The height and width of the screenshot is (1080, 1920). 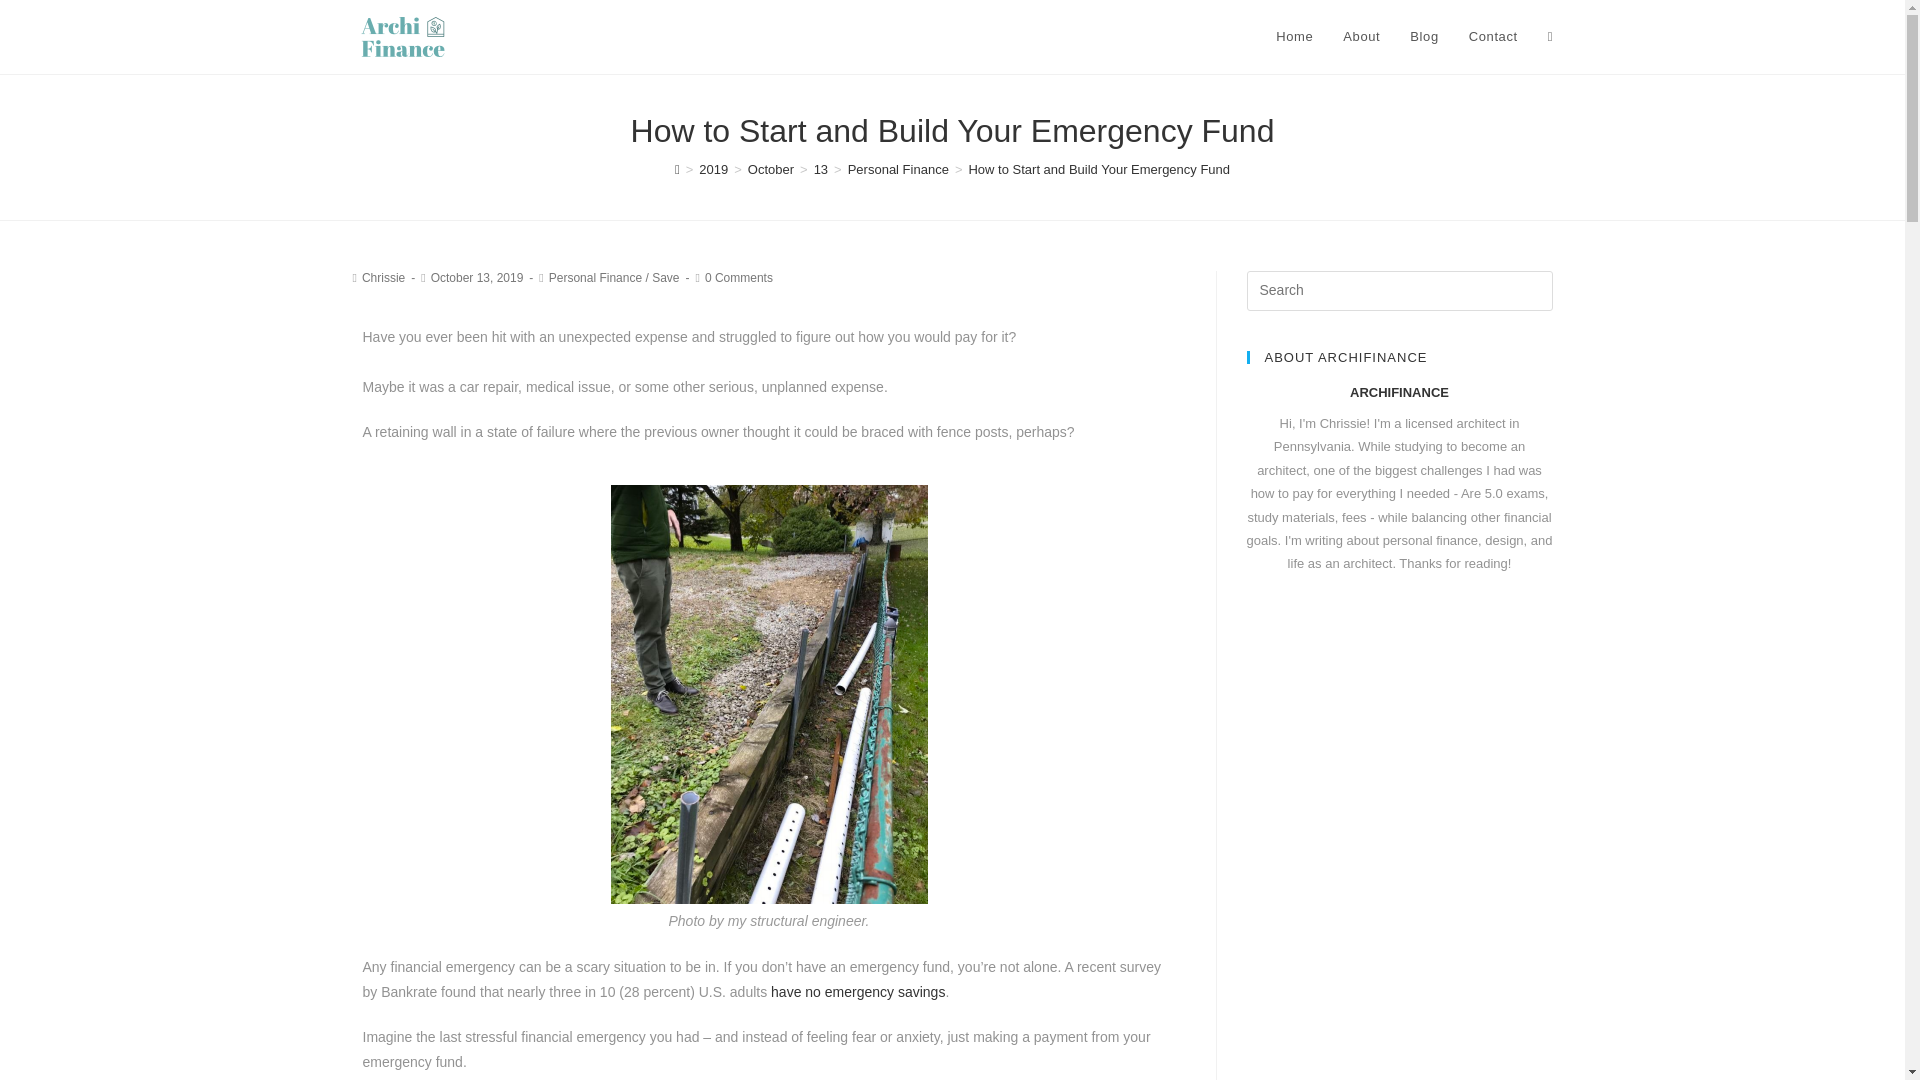 I want to click on Contact, so click(x=1492, y=37).